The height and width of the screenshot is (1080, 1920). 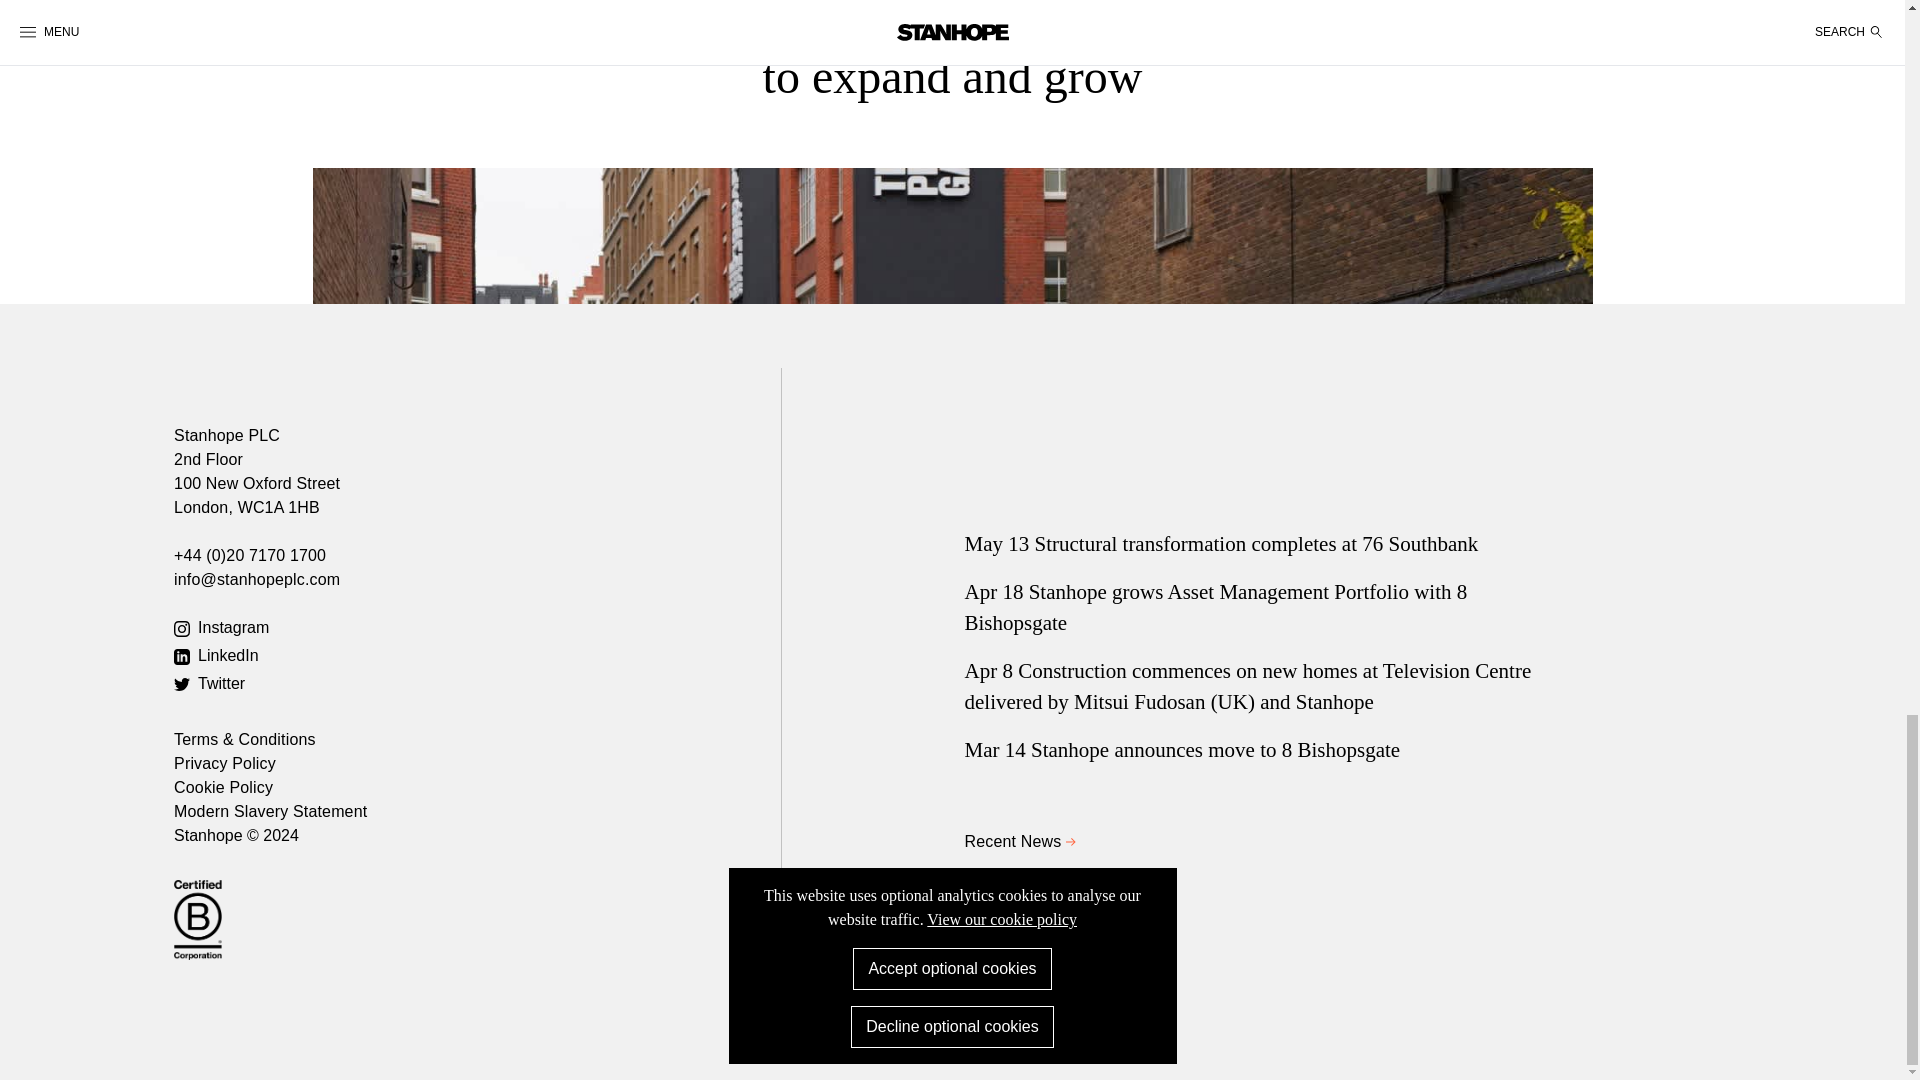 What do you see at coordinates (1268, 750) in the screenshot?
I see `Mar 14 Stanhope announces move to 8 Bishopsgate` at bounding box center [1268, 750].